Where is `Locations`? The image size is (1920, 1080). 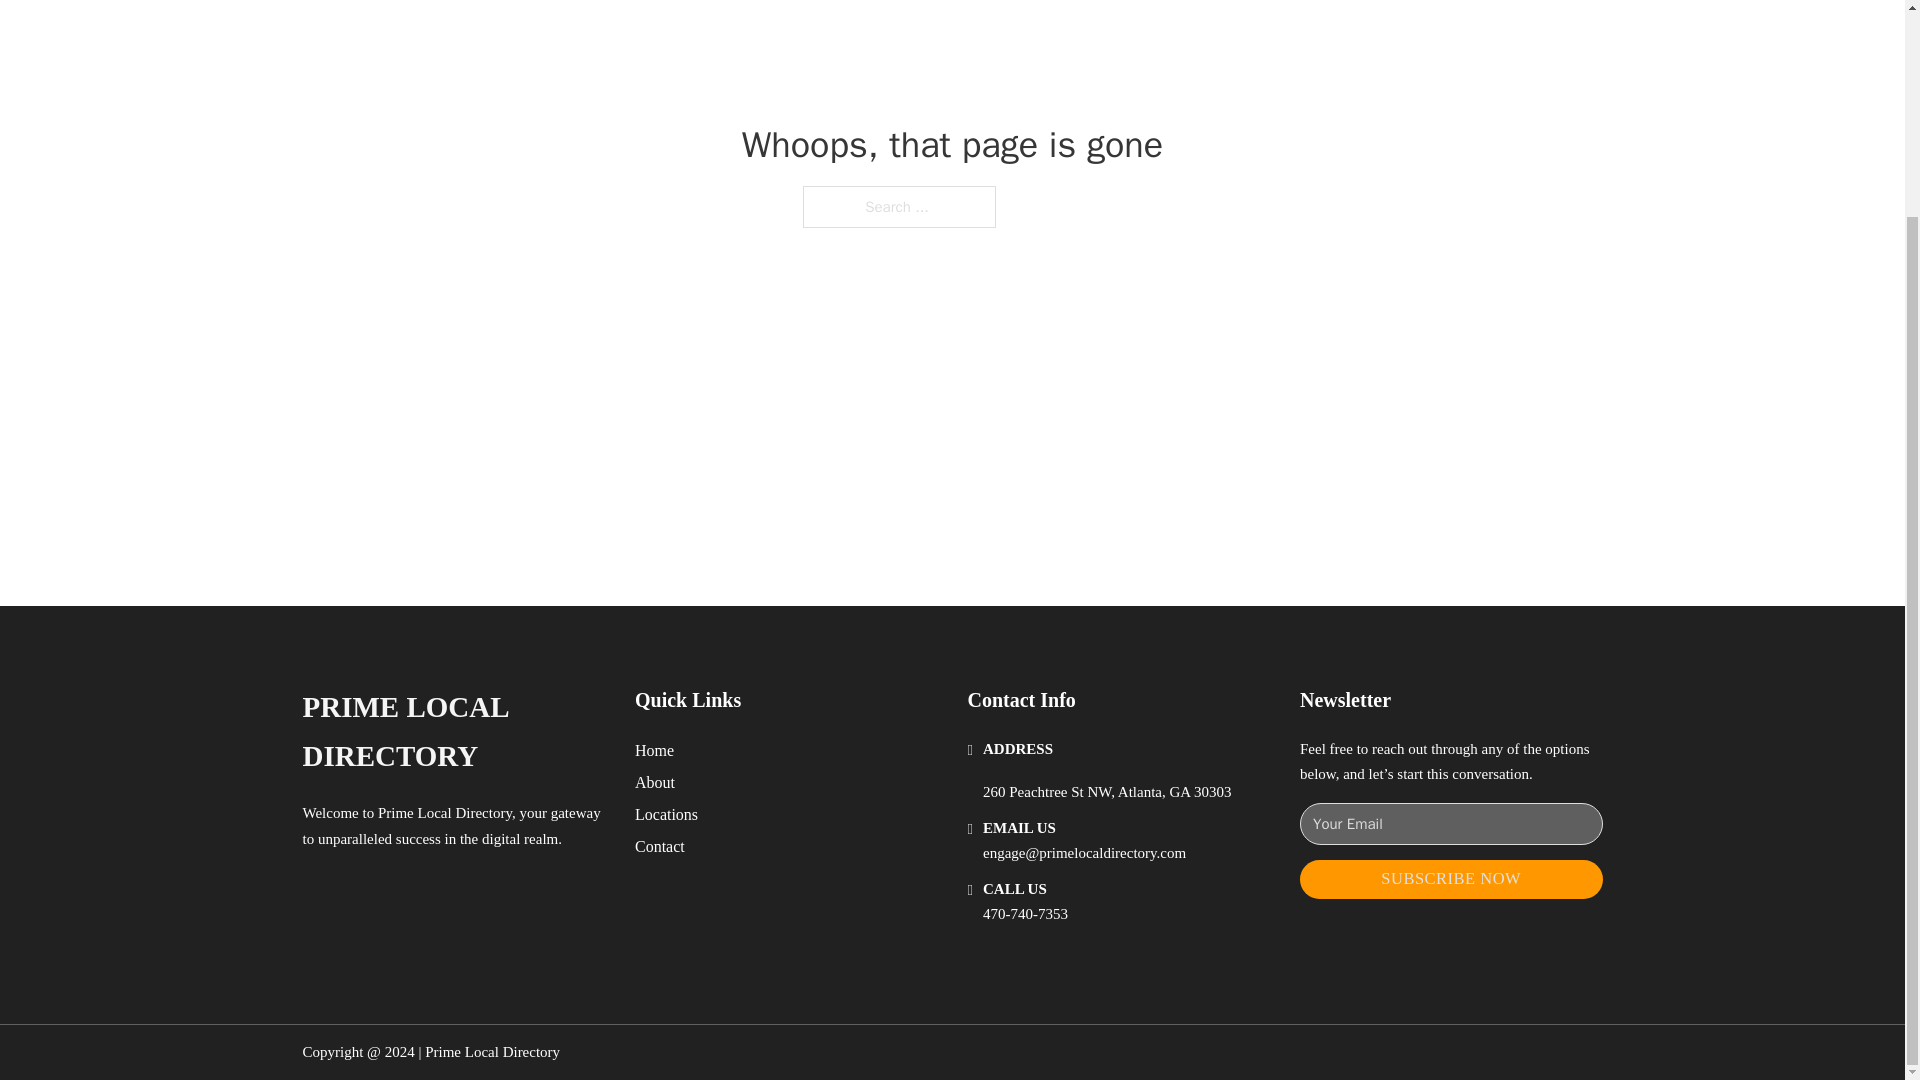 Locations is located at coordinates (666, 814).